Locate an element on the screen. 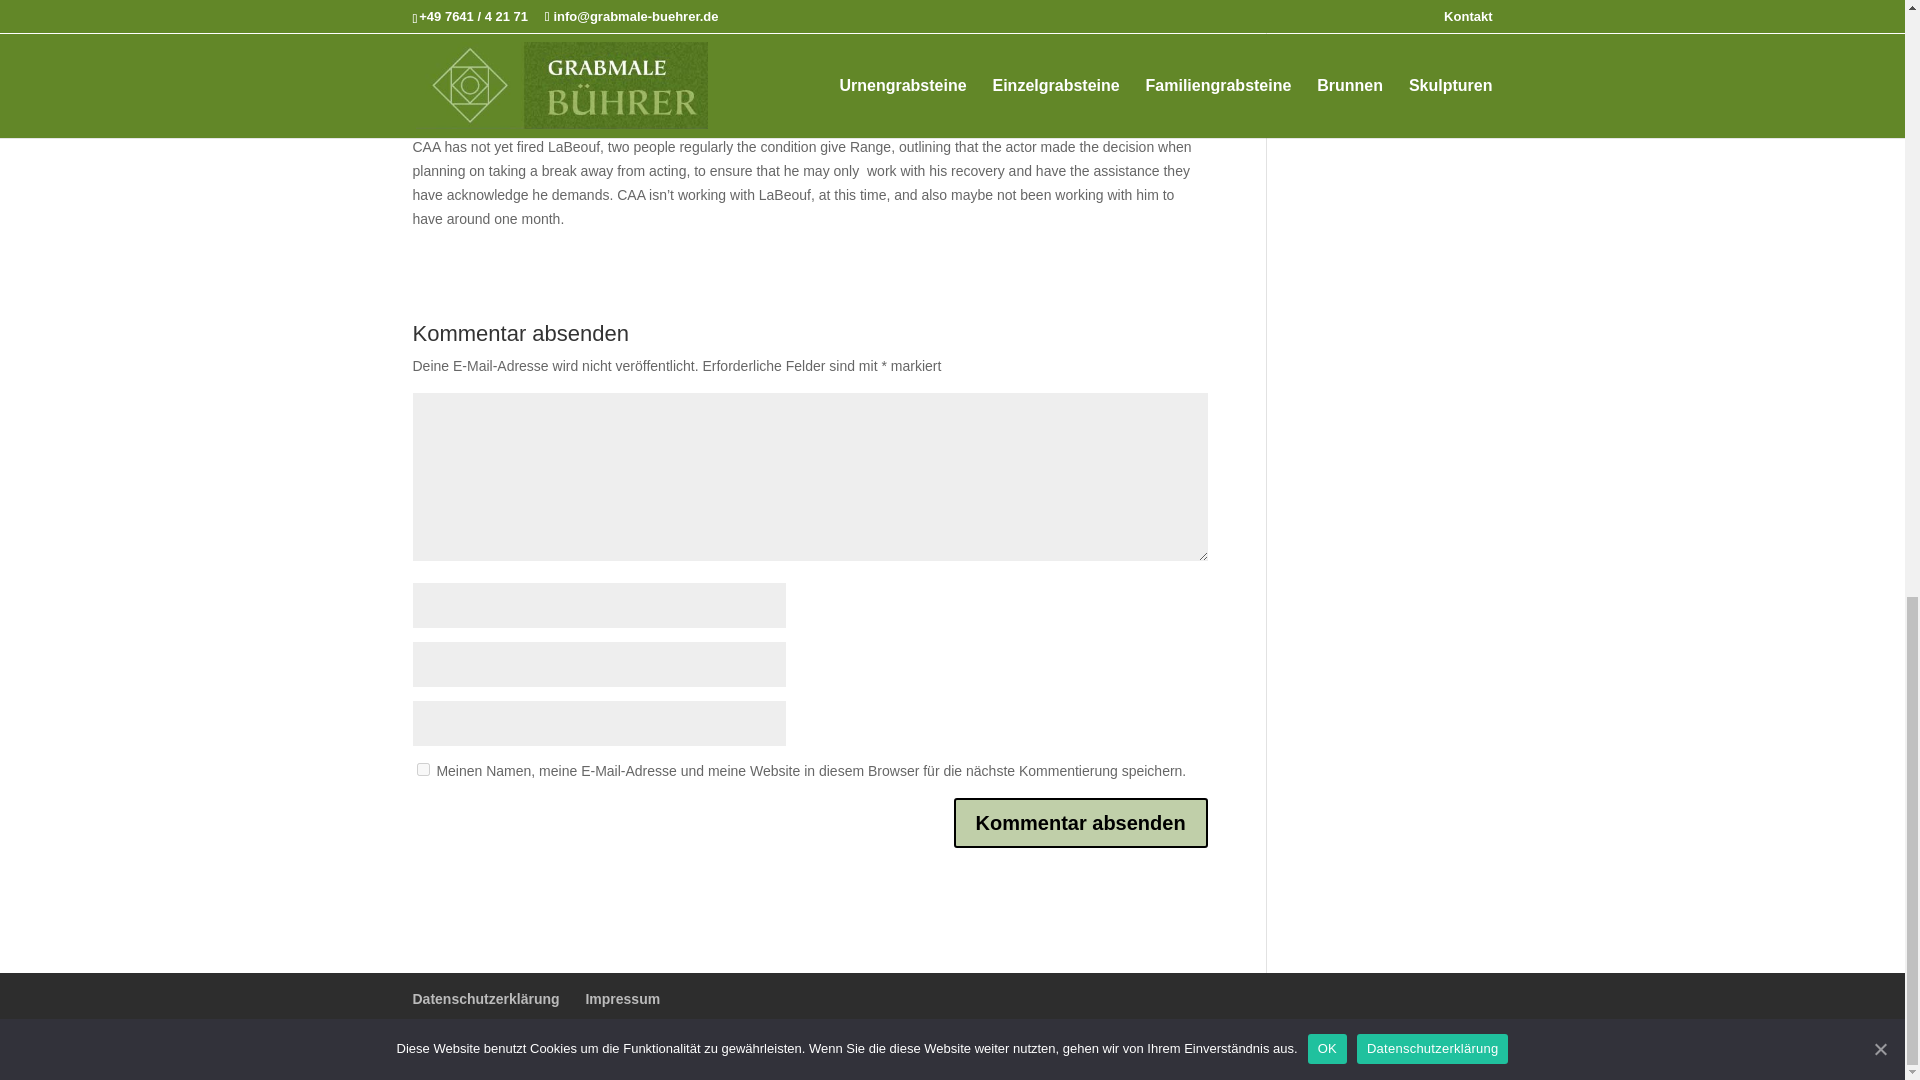 The image size is (1920, 1080). Impressum is located at coordinates (622, 998).